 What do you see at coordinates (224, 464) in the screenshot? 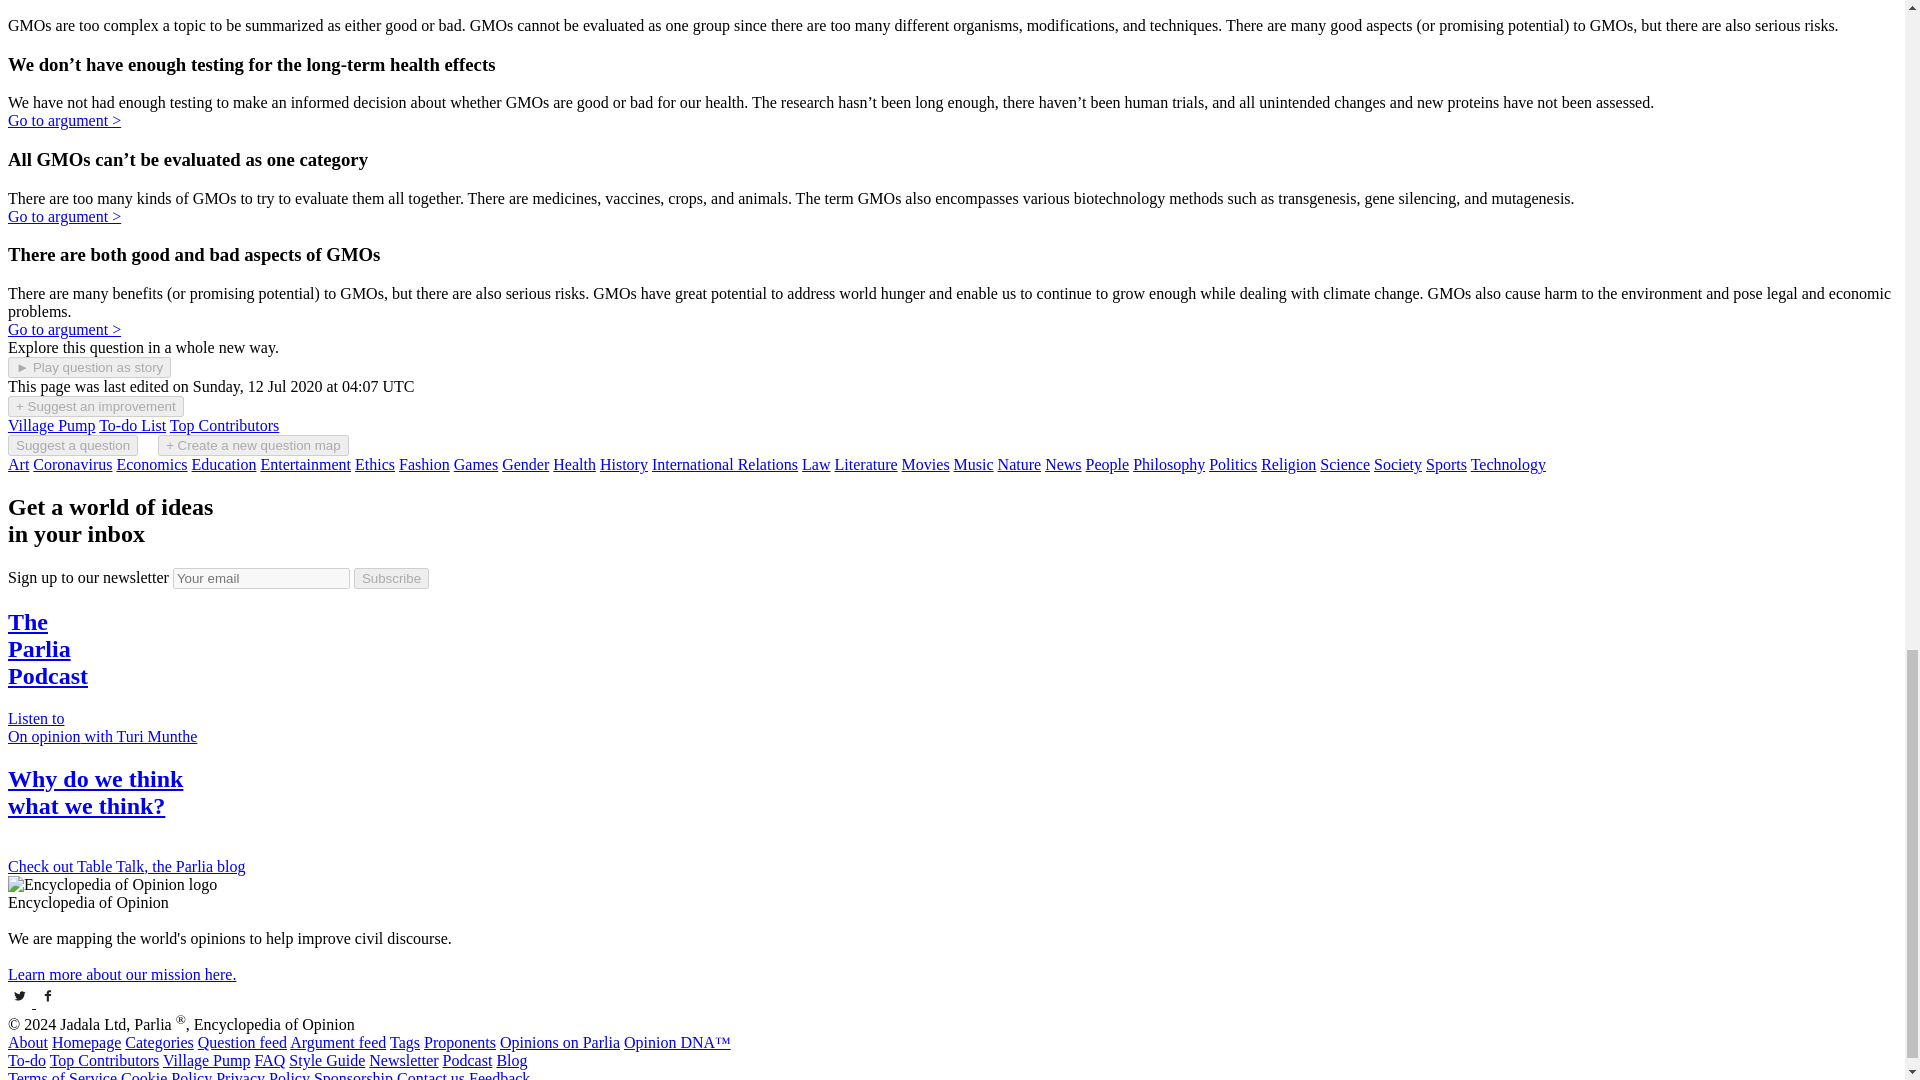
I see `Category item` at bounding box center [224, 464].